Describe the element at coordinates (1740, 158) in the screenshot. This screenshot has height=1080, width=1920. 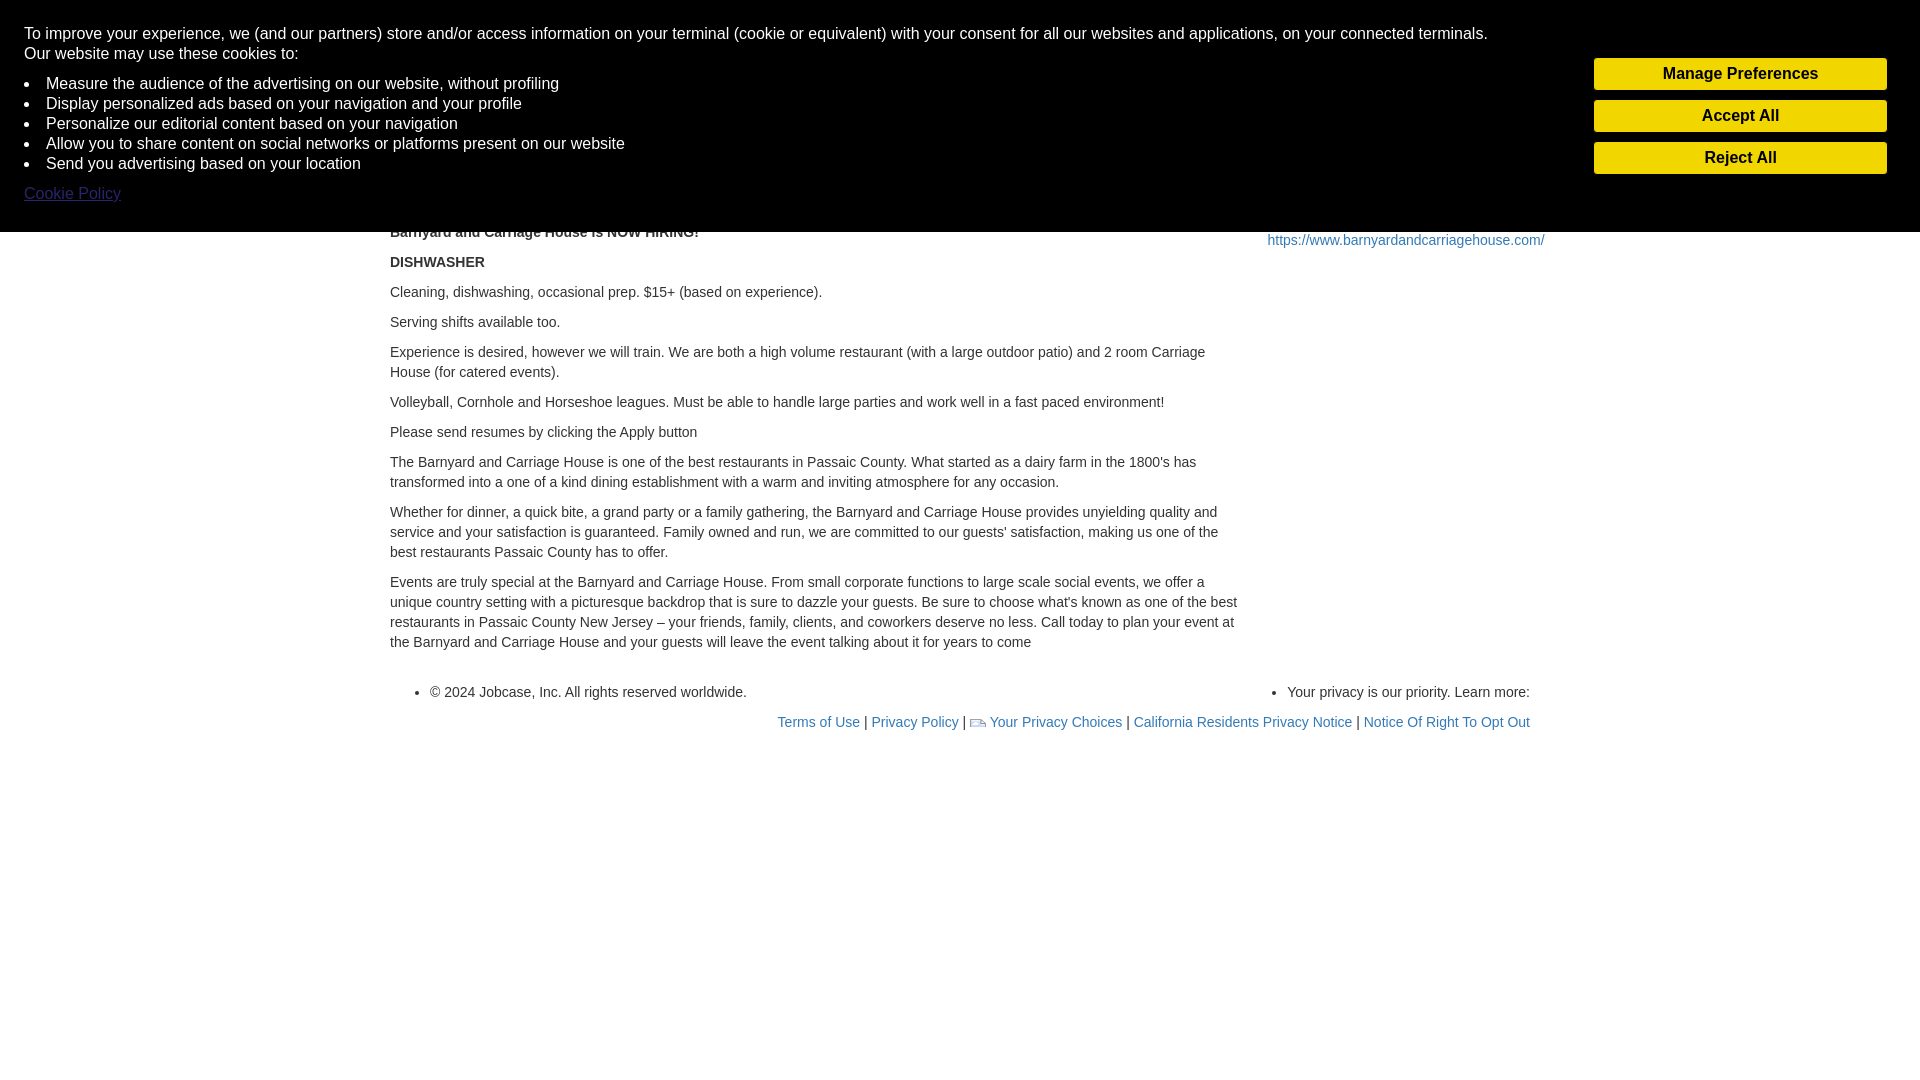
I see `Reject All` at that location.